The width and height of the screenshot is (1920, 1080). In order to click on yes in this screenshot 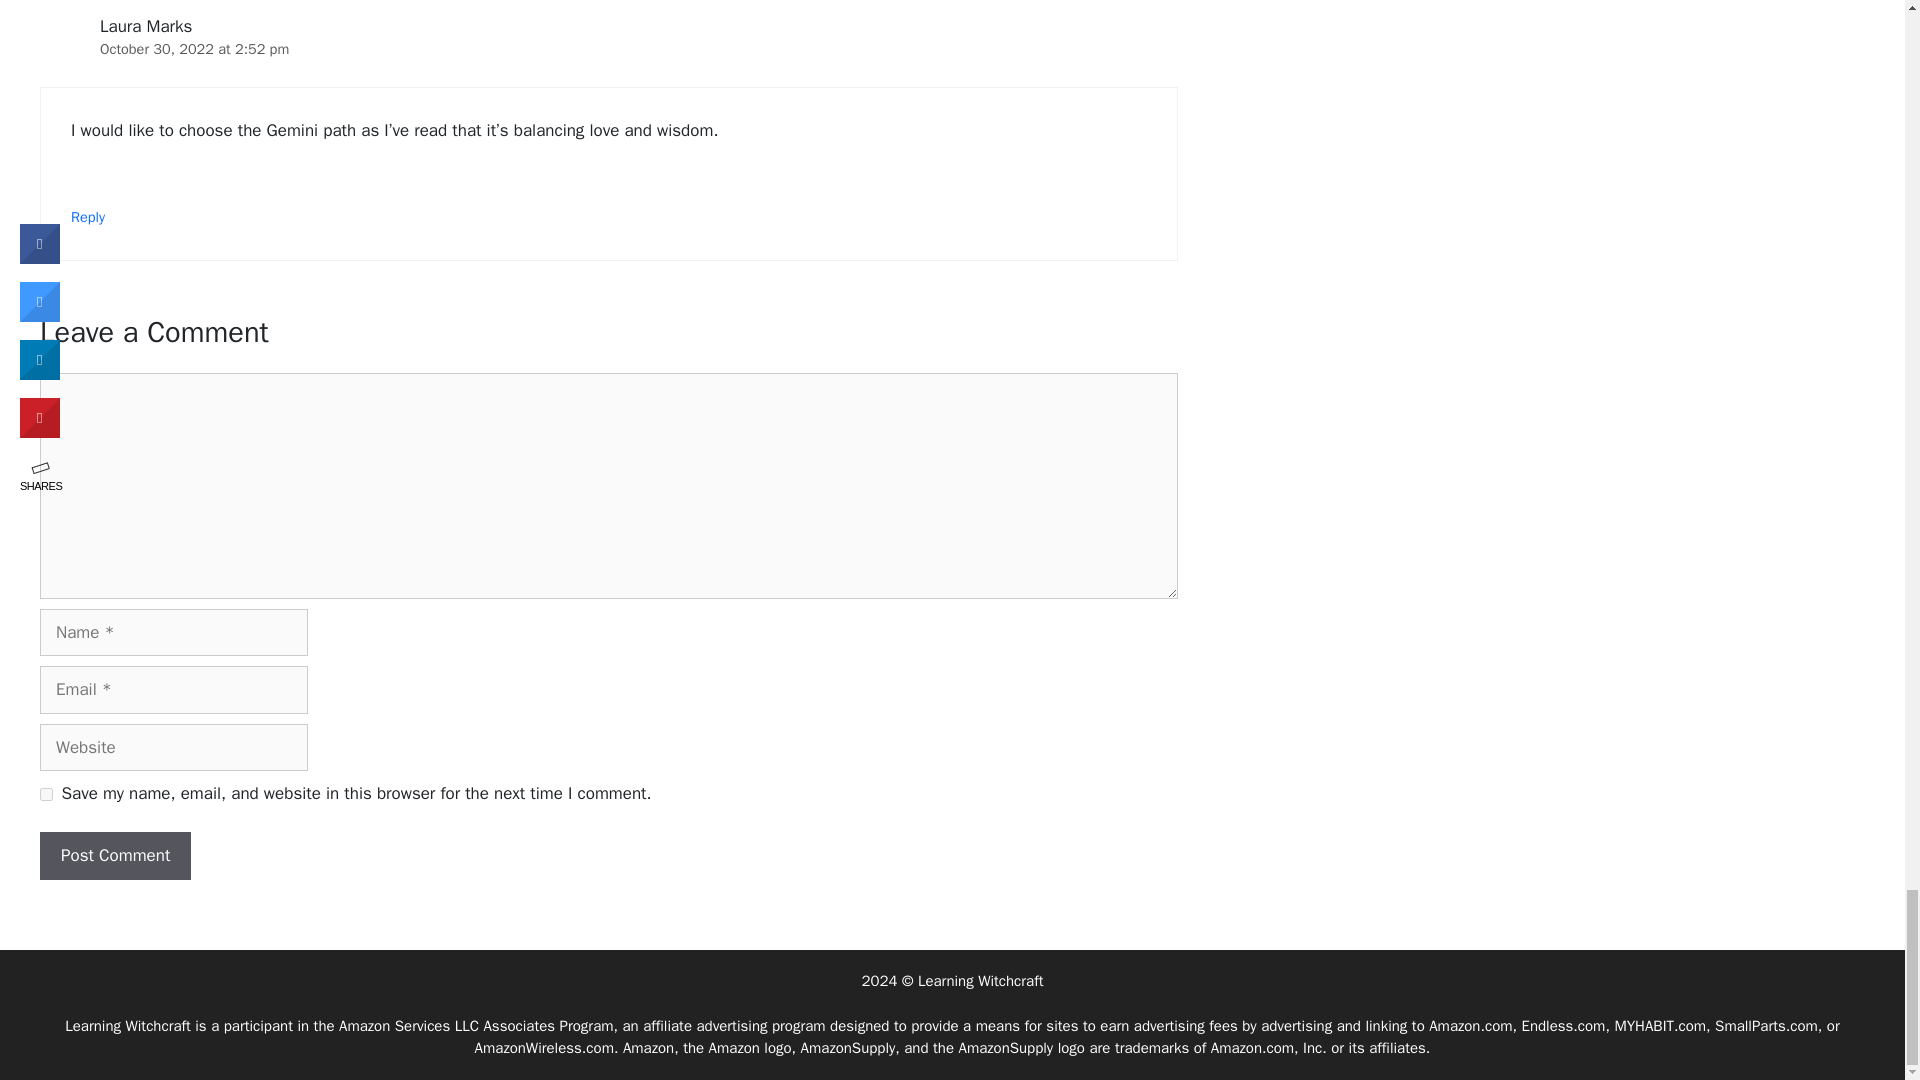, I will do `click(46, 794)`.